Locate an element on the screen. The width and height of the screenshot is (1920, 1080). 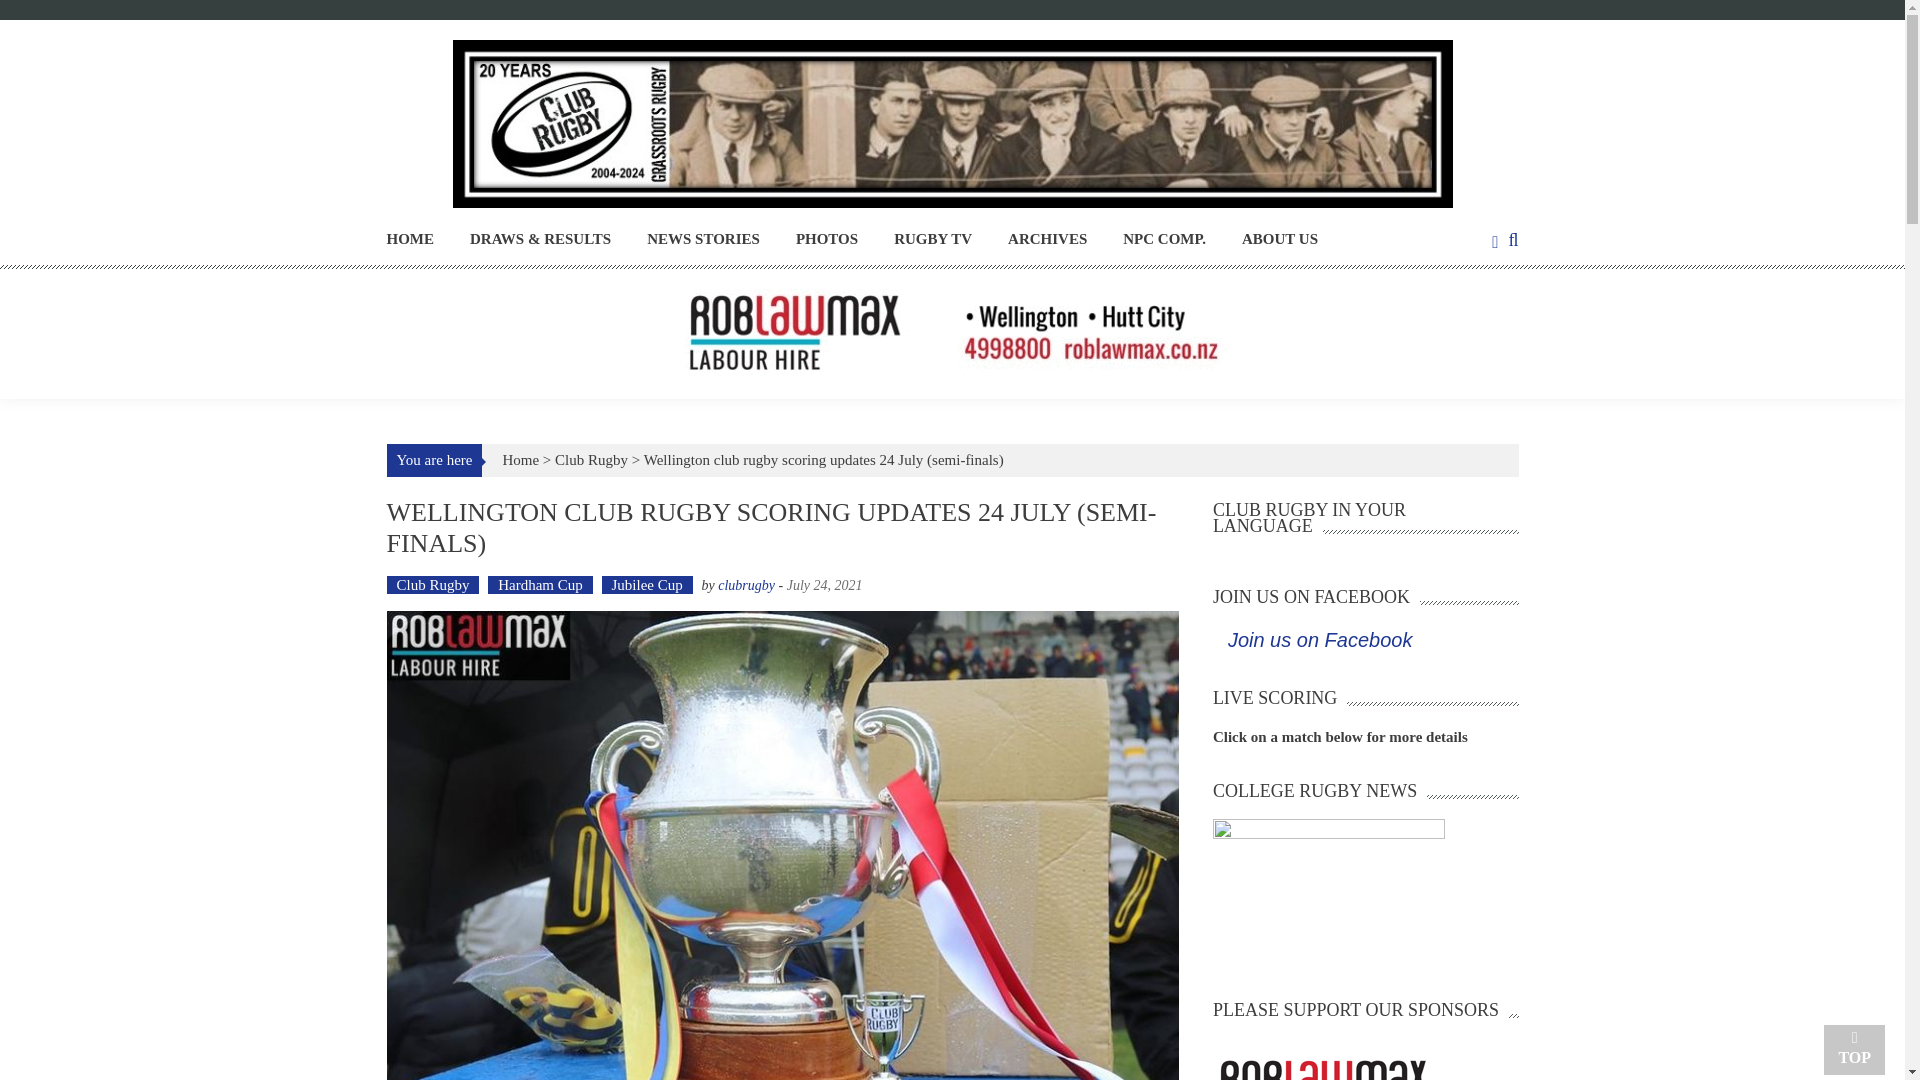
NEWS STORIES is located at coordinates (704, 238).